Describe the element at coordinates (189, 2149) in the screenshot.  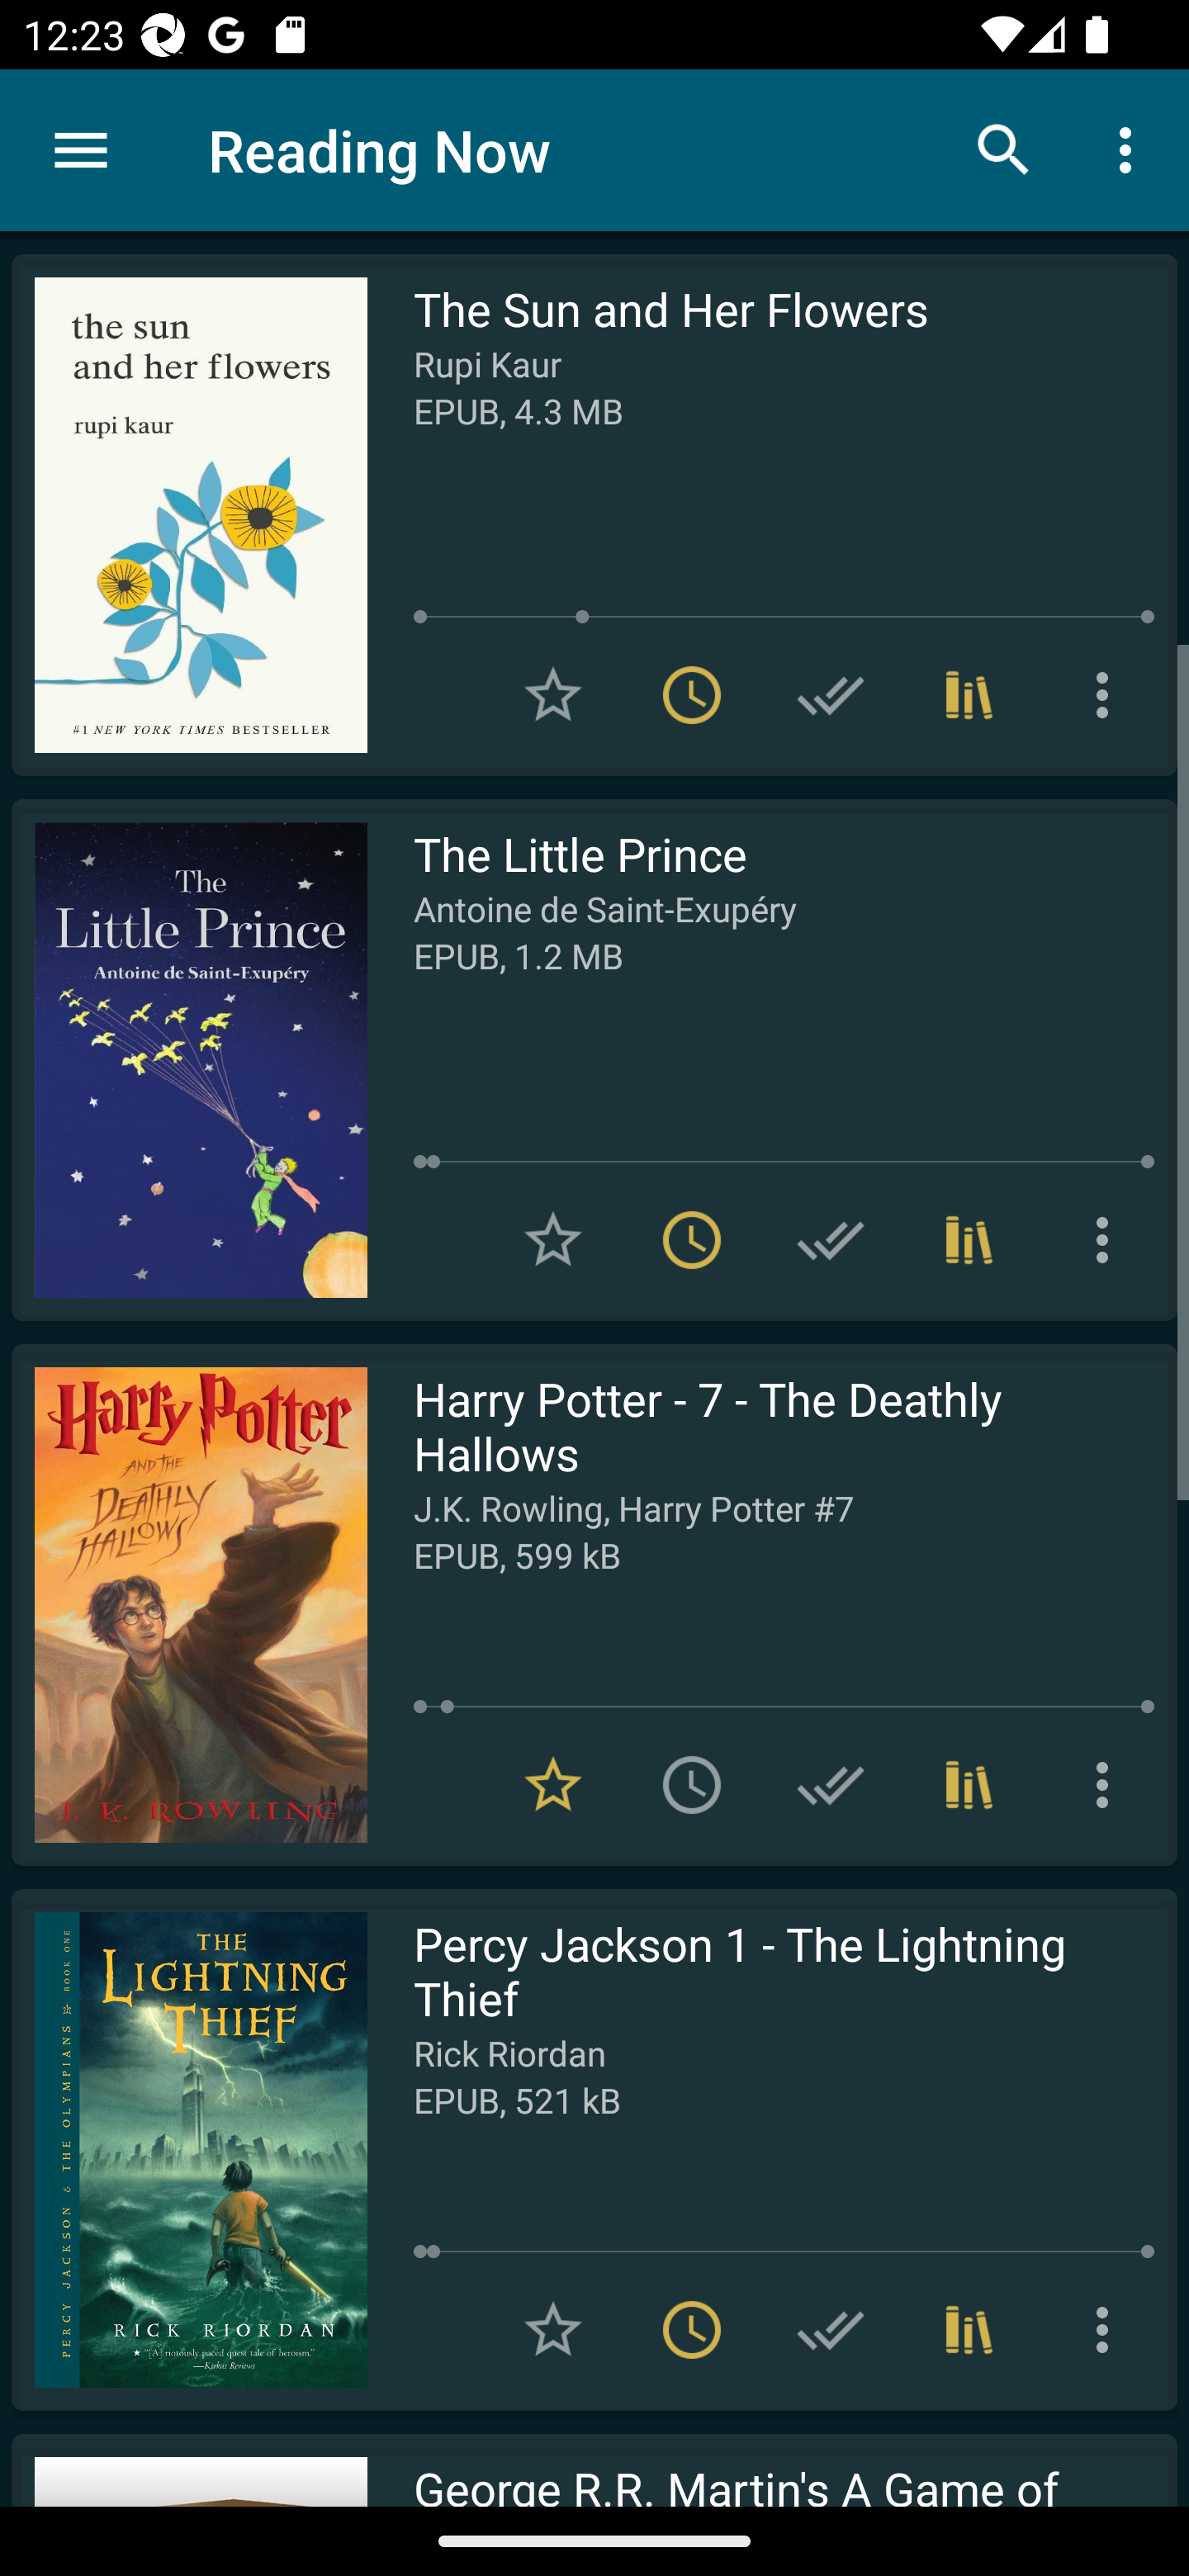
I see `Read Percy Jackson 1 - The Lightning Thief` at that location.